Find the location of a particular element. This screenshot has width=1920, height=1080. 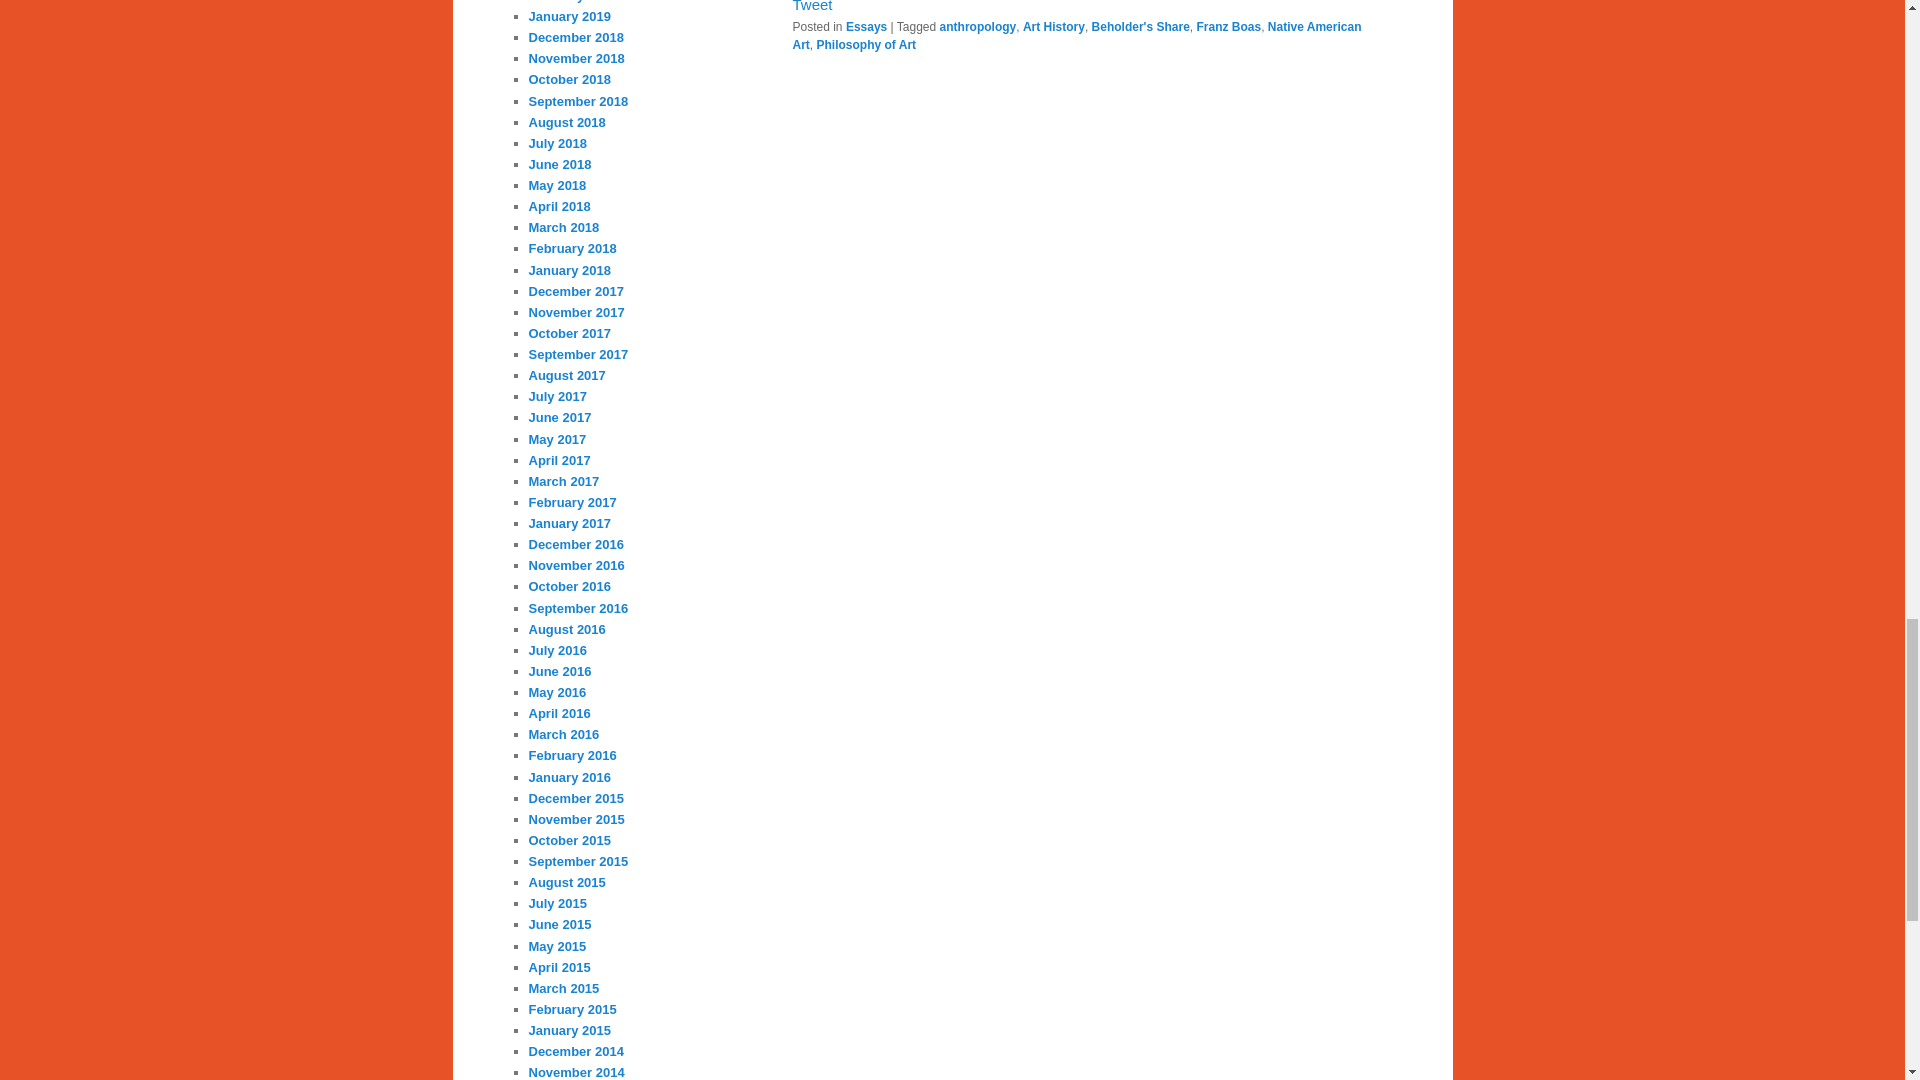

anthropology is located at coordinates (978, 26).